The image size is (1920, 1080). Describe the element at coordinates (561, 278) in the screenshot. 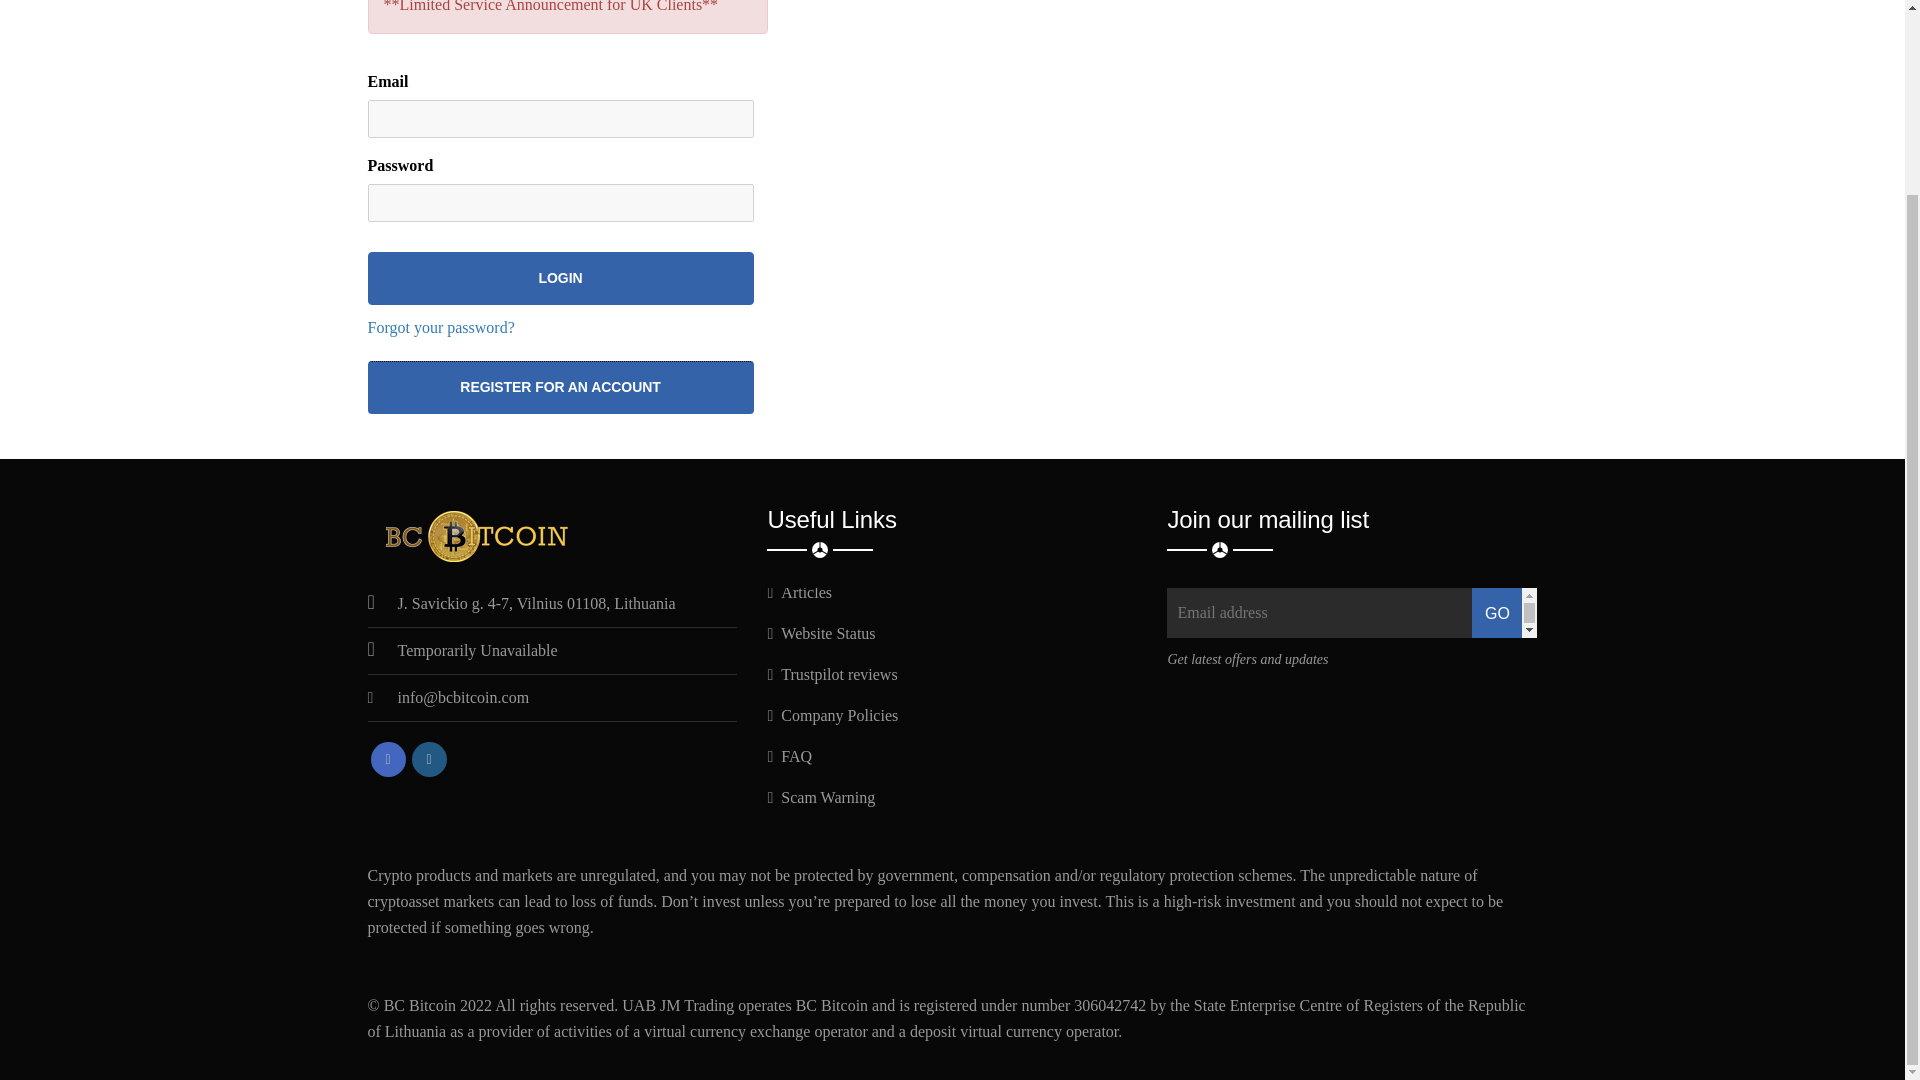

I see `LOGIN` at that location.